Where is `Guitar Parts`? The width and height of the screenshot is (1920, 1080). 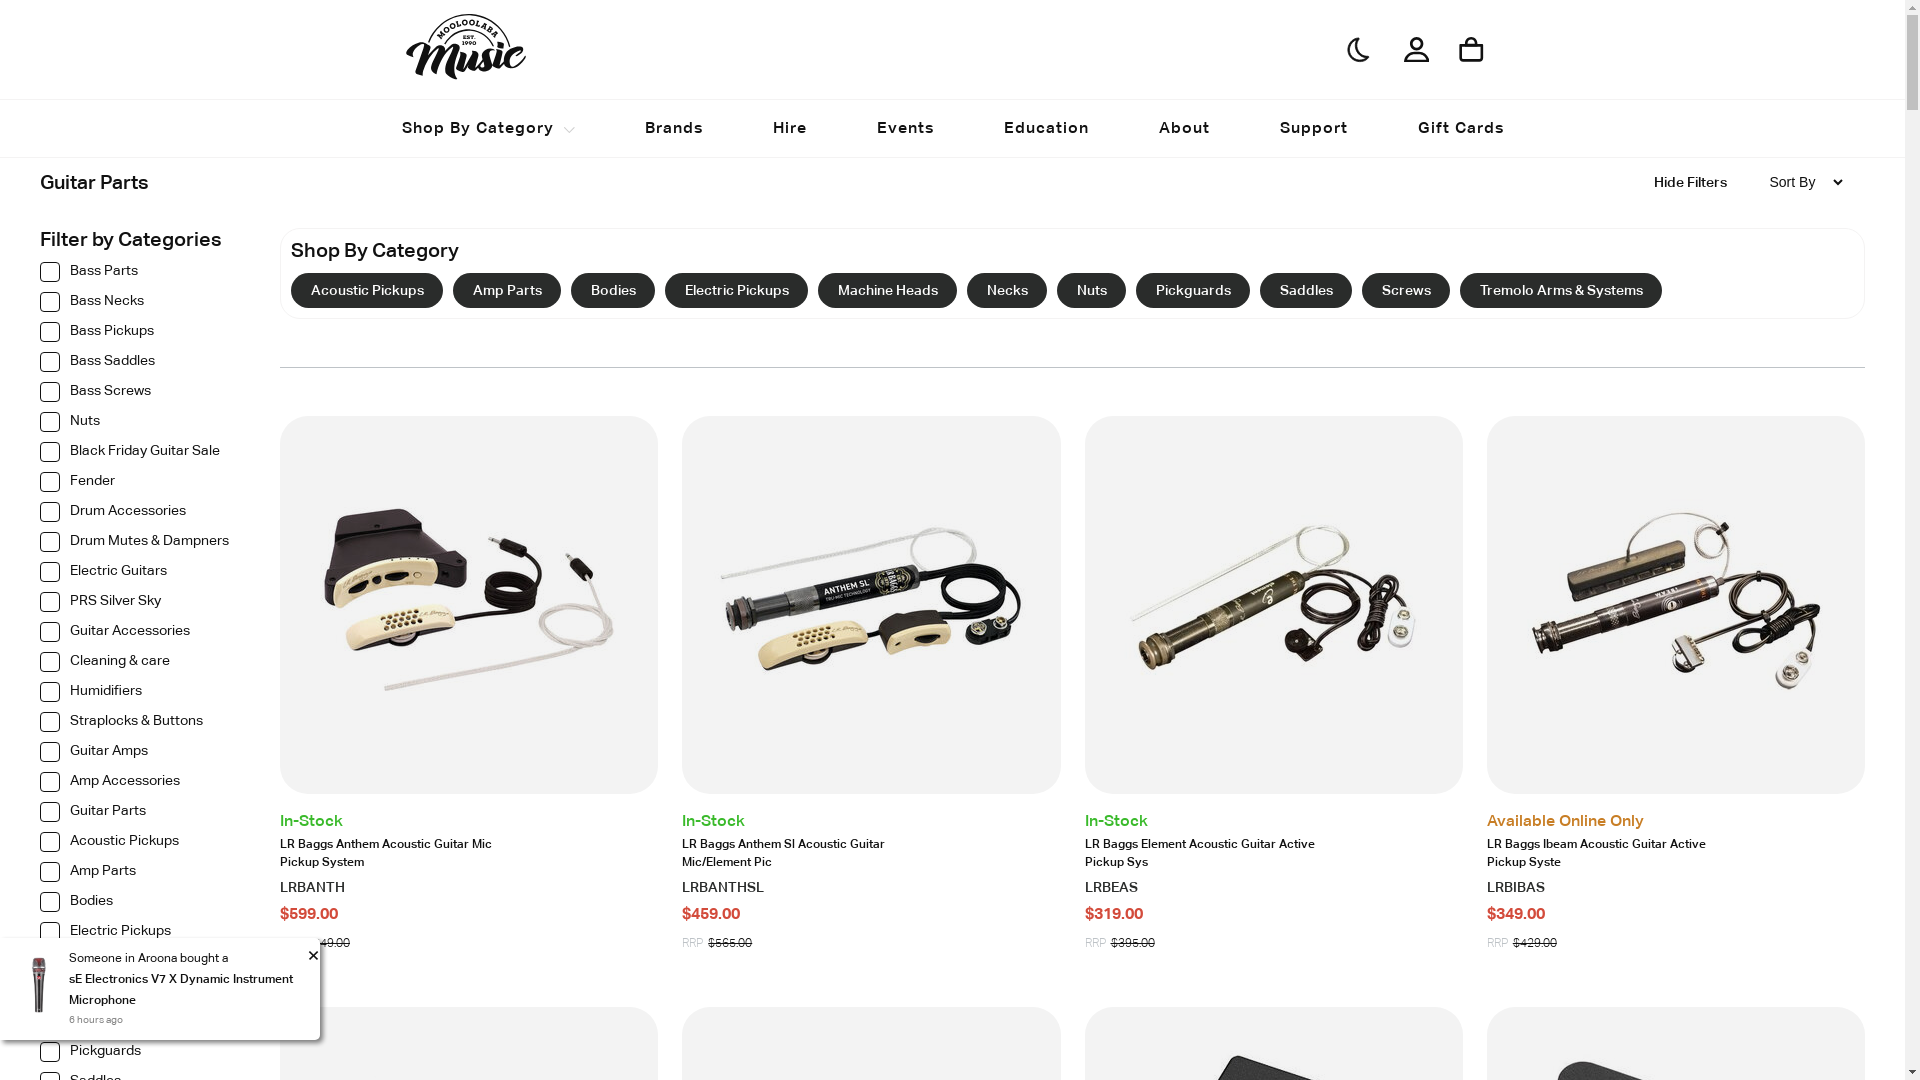
Guitar Parts is located at coordinates (140, 817).